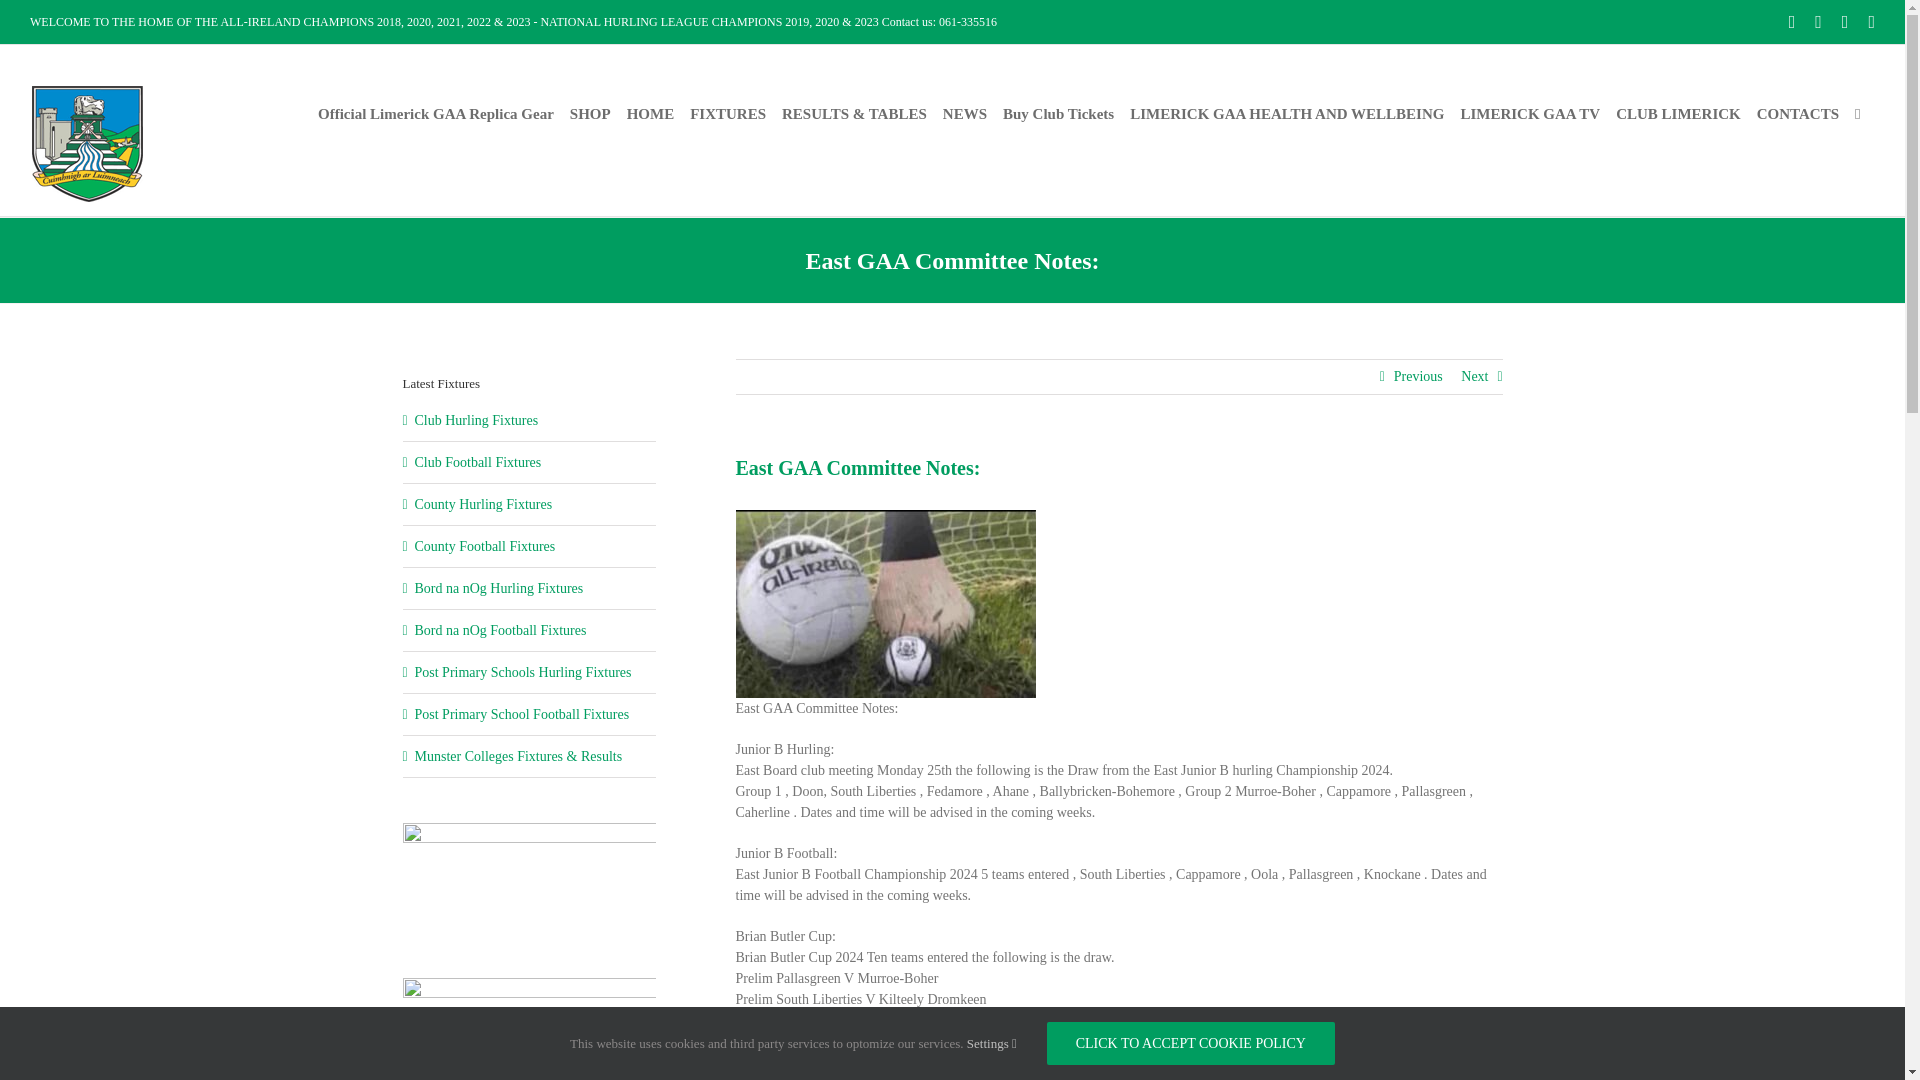 Image resolution: width=1920 pixels, height=1080 pixels. Describe the element at coordinates (1286, 114) in the screenshot. I see `LIMERICK GAA HEALTH AND WELLBEING` at that location.